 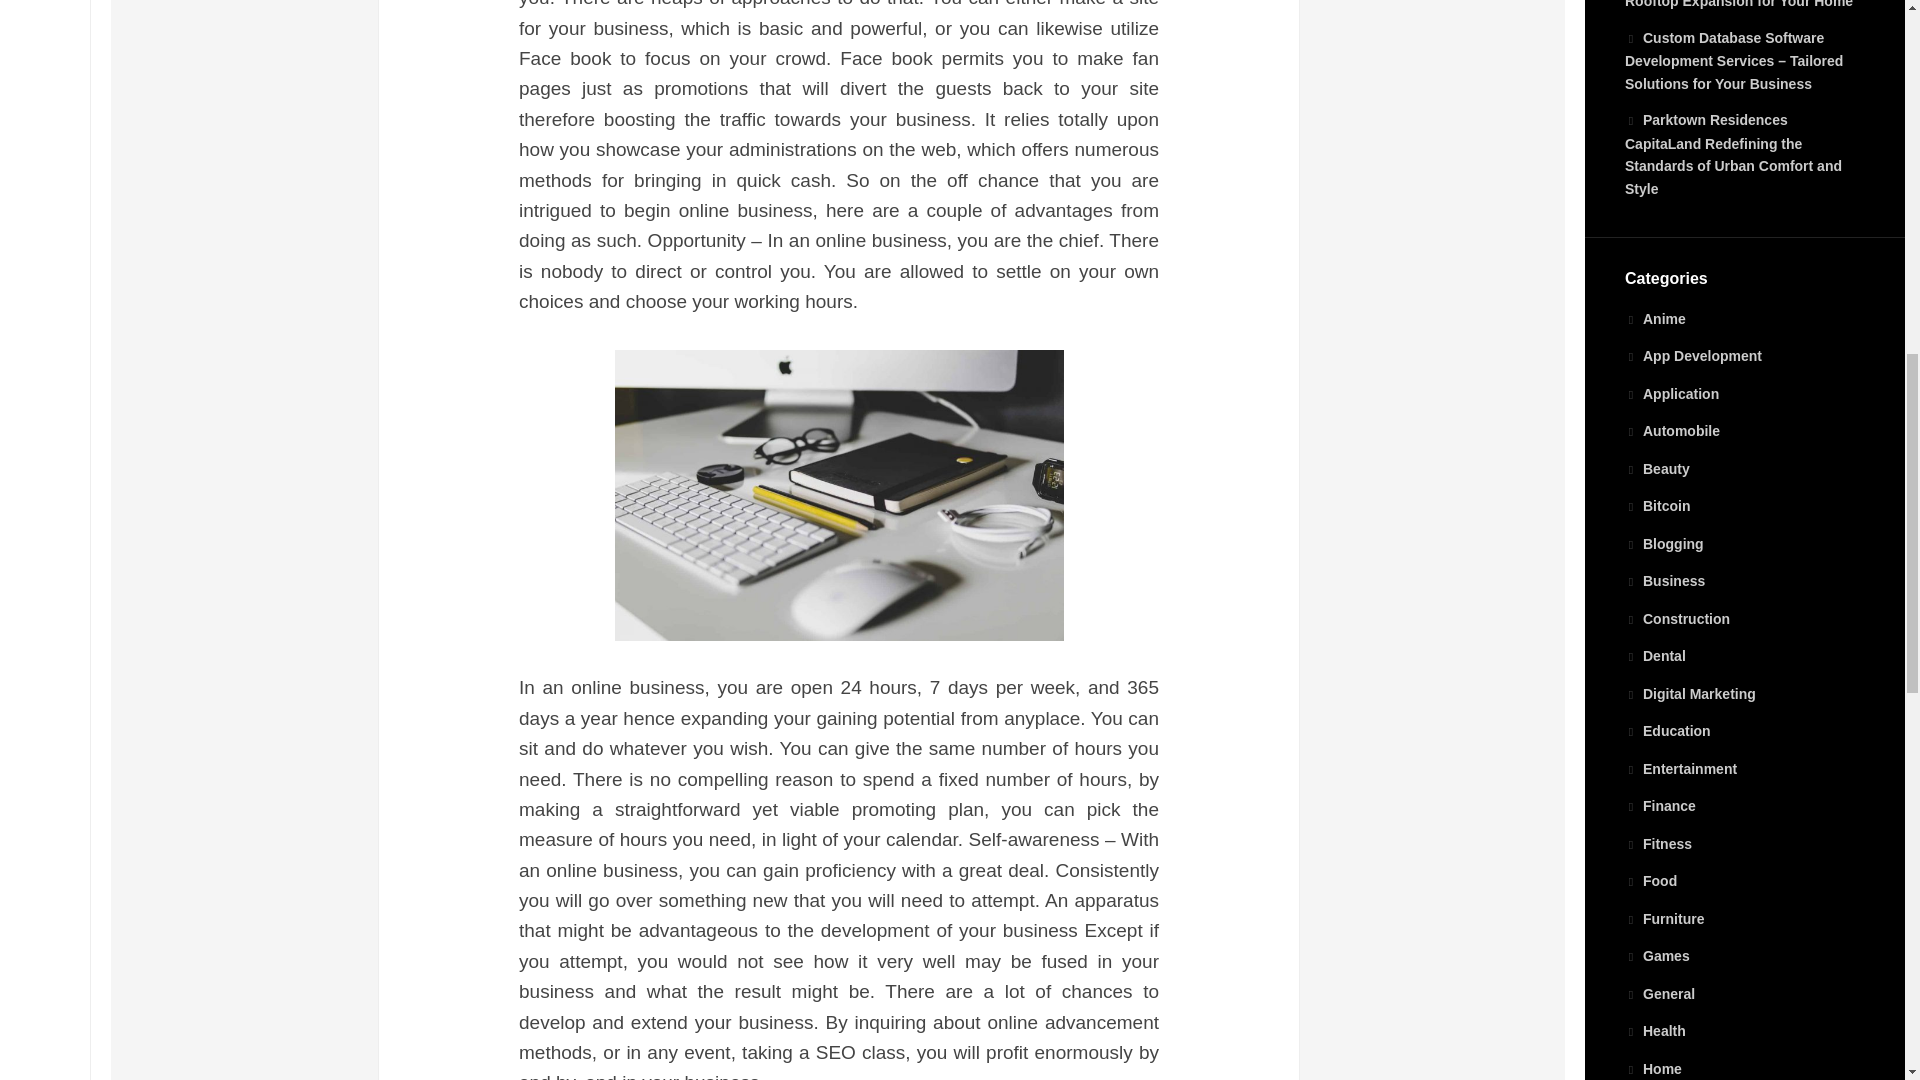 What do you see at coordinates (1671, 393) in the screenshot?
I see `Application` at bounding box center [1671, 393].